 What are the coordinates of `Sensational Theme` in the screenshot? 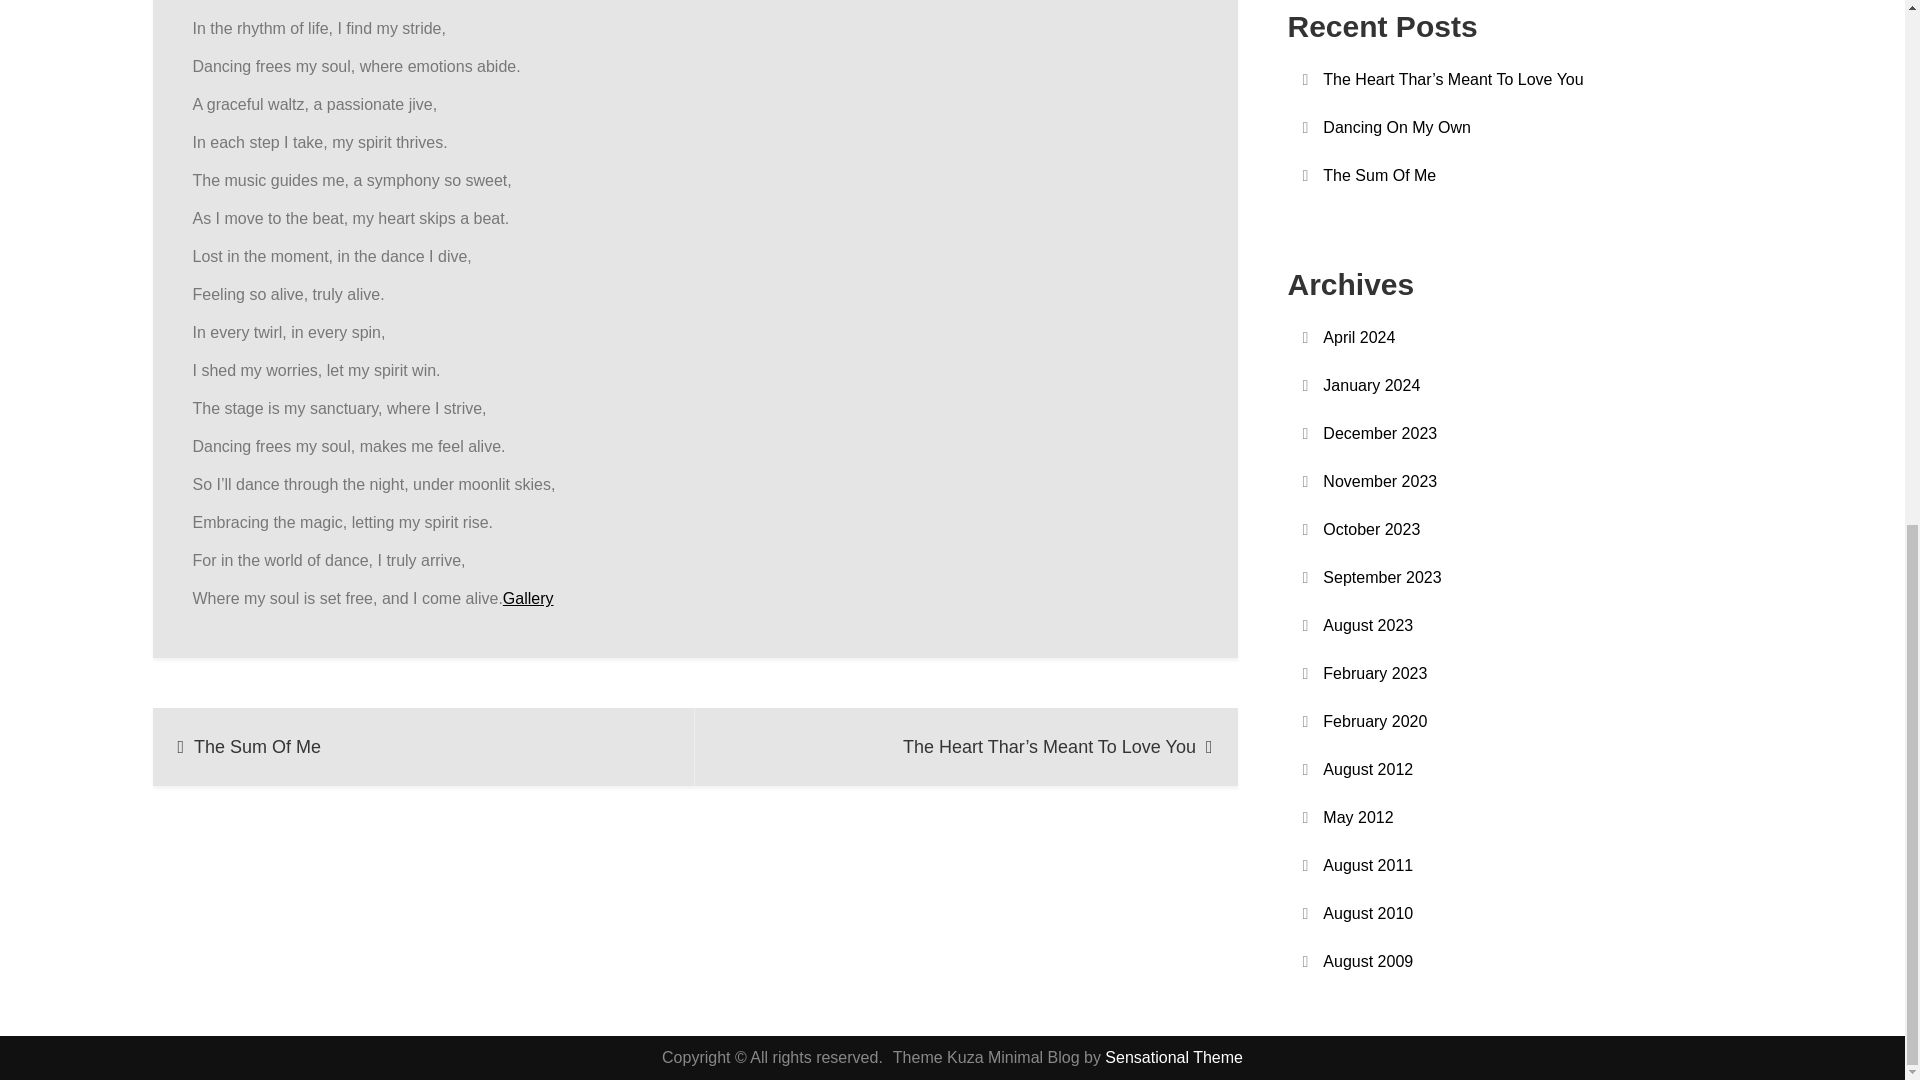 It's located at (1174, 1056).